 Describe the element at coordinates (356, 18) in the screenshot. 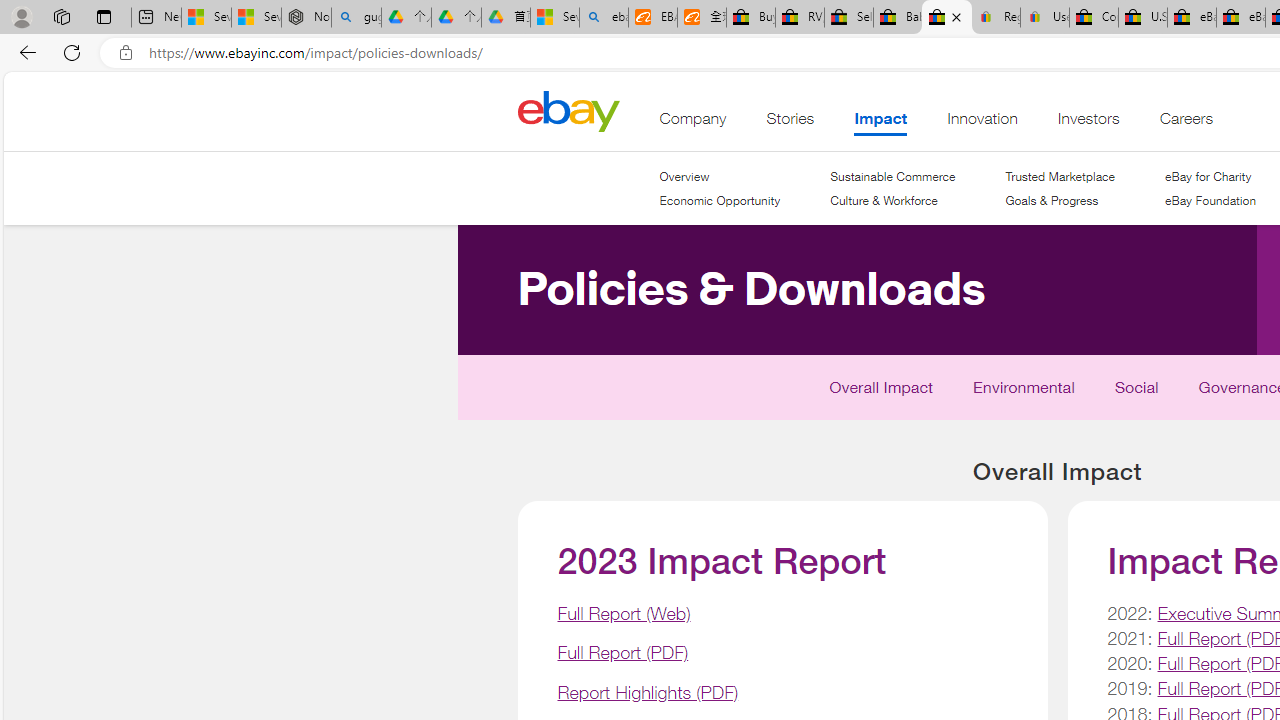

I see `guge yunpan - Search` at that location.